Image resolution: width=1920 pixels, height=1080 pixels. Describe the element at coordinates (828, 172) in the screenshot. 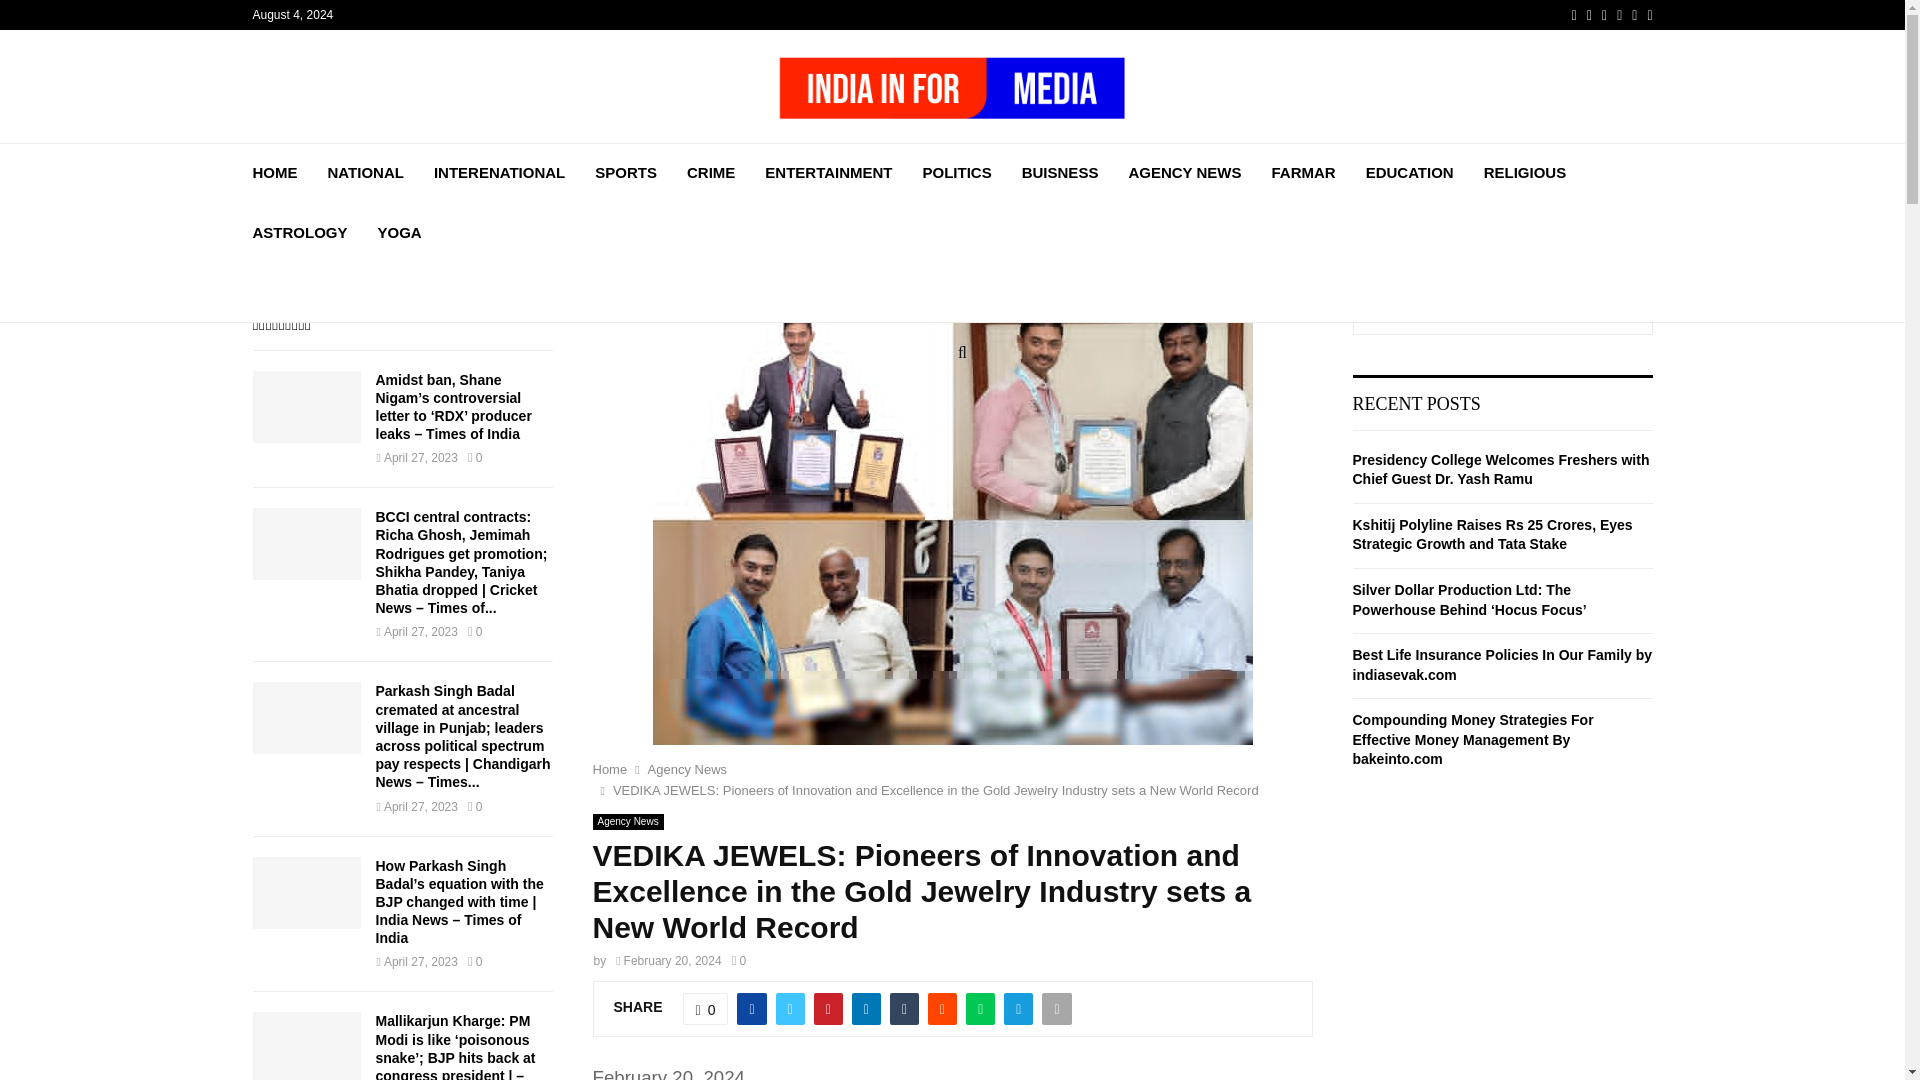

I see `ENTERTAINMENT` at that location.